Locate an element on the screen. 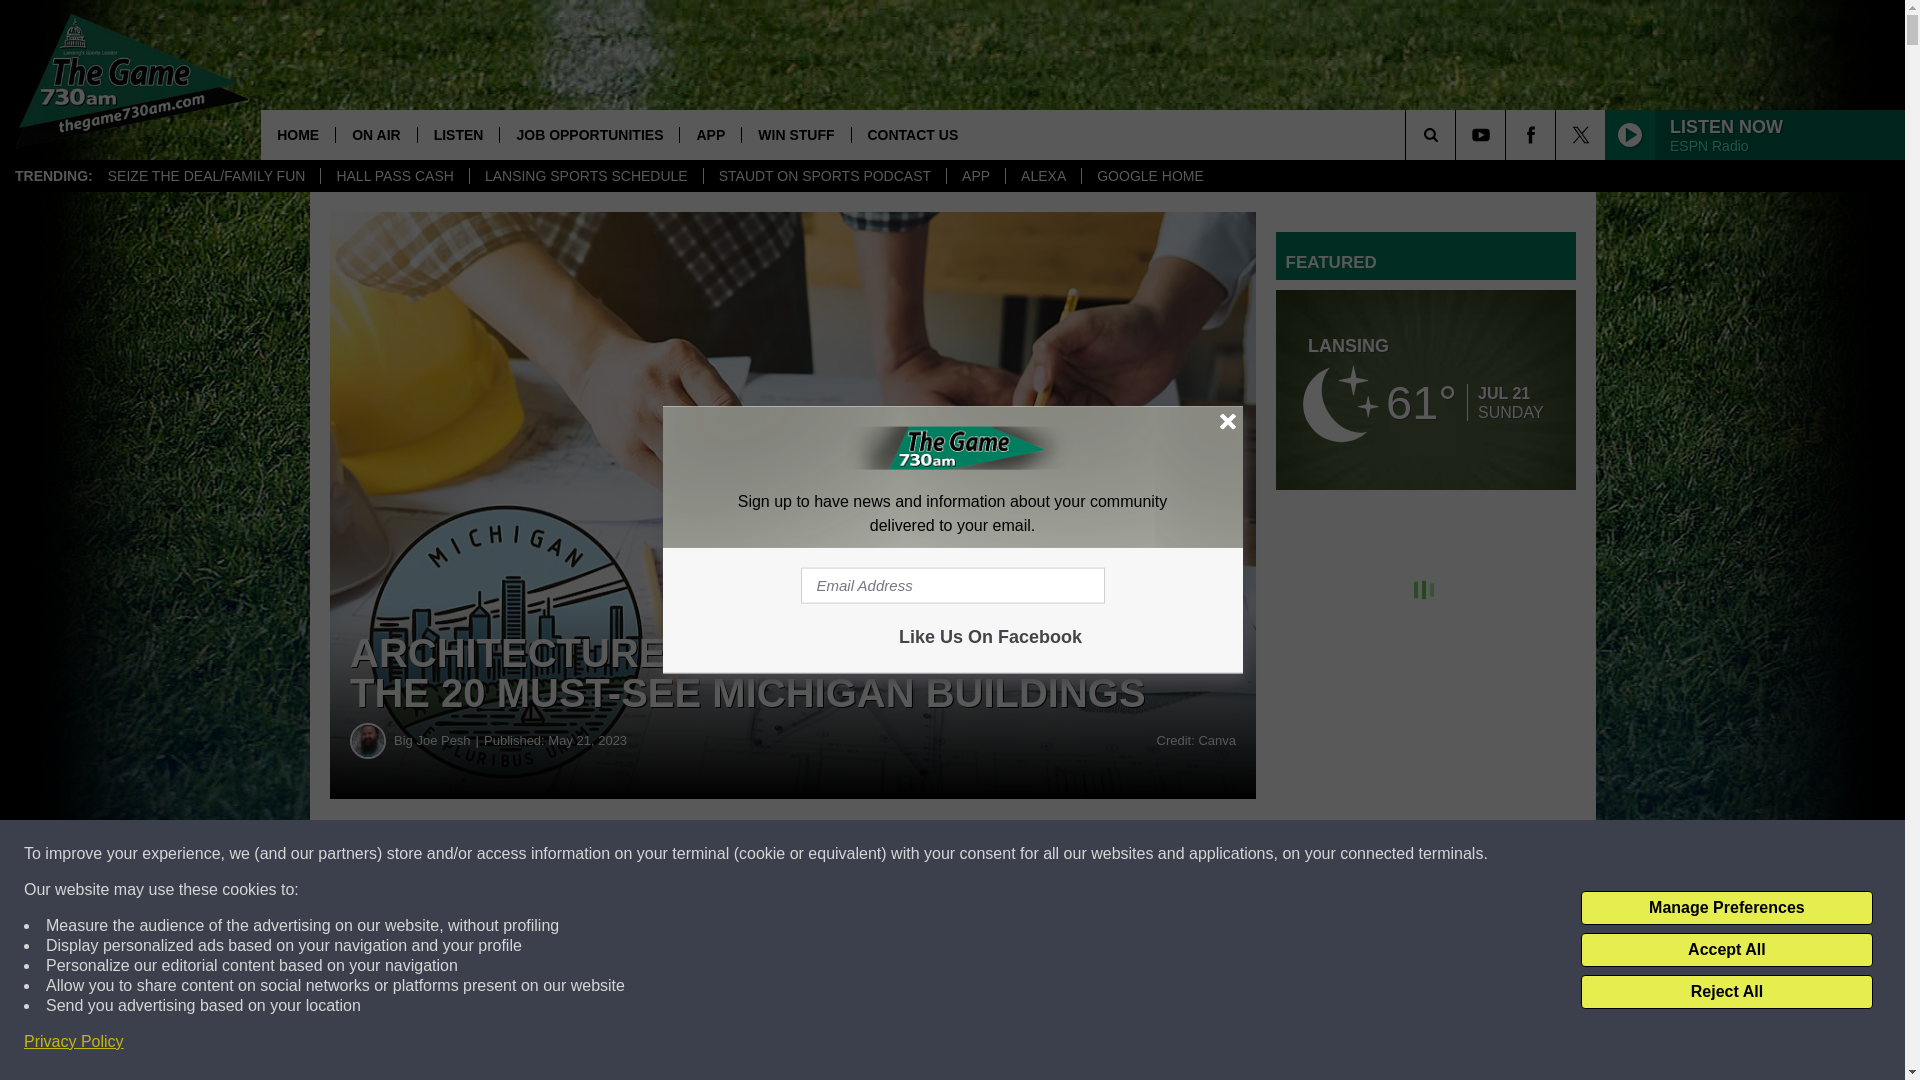 The image size is (1920, 1080). Lansing Weather is located at coordinates (1426, 390).